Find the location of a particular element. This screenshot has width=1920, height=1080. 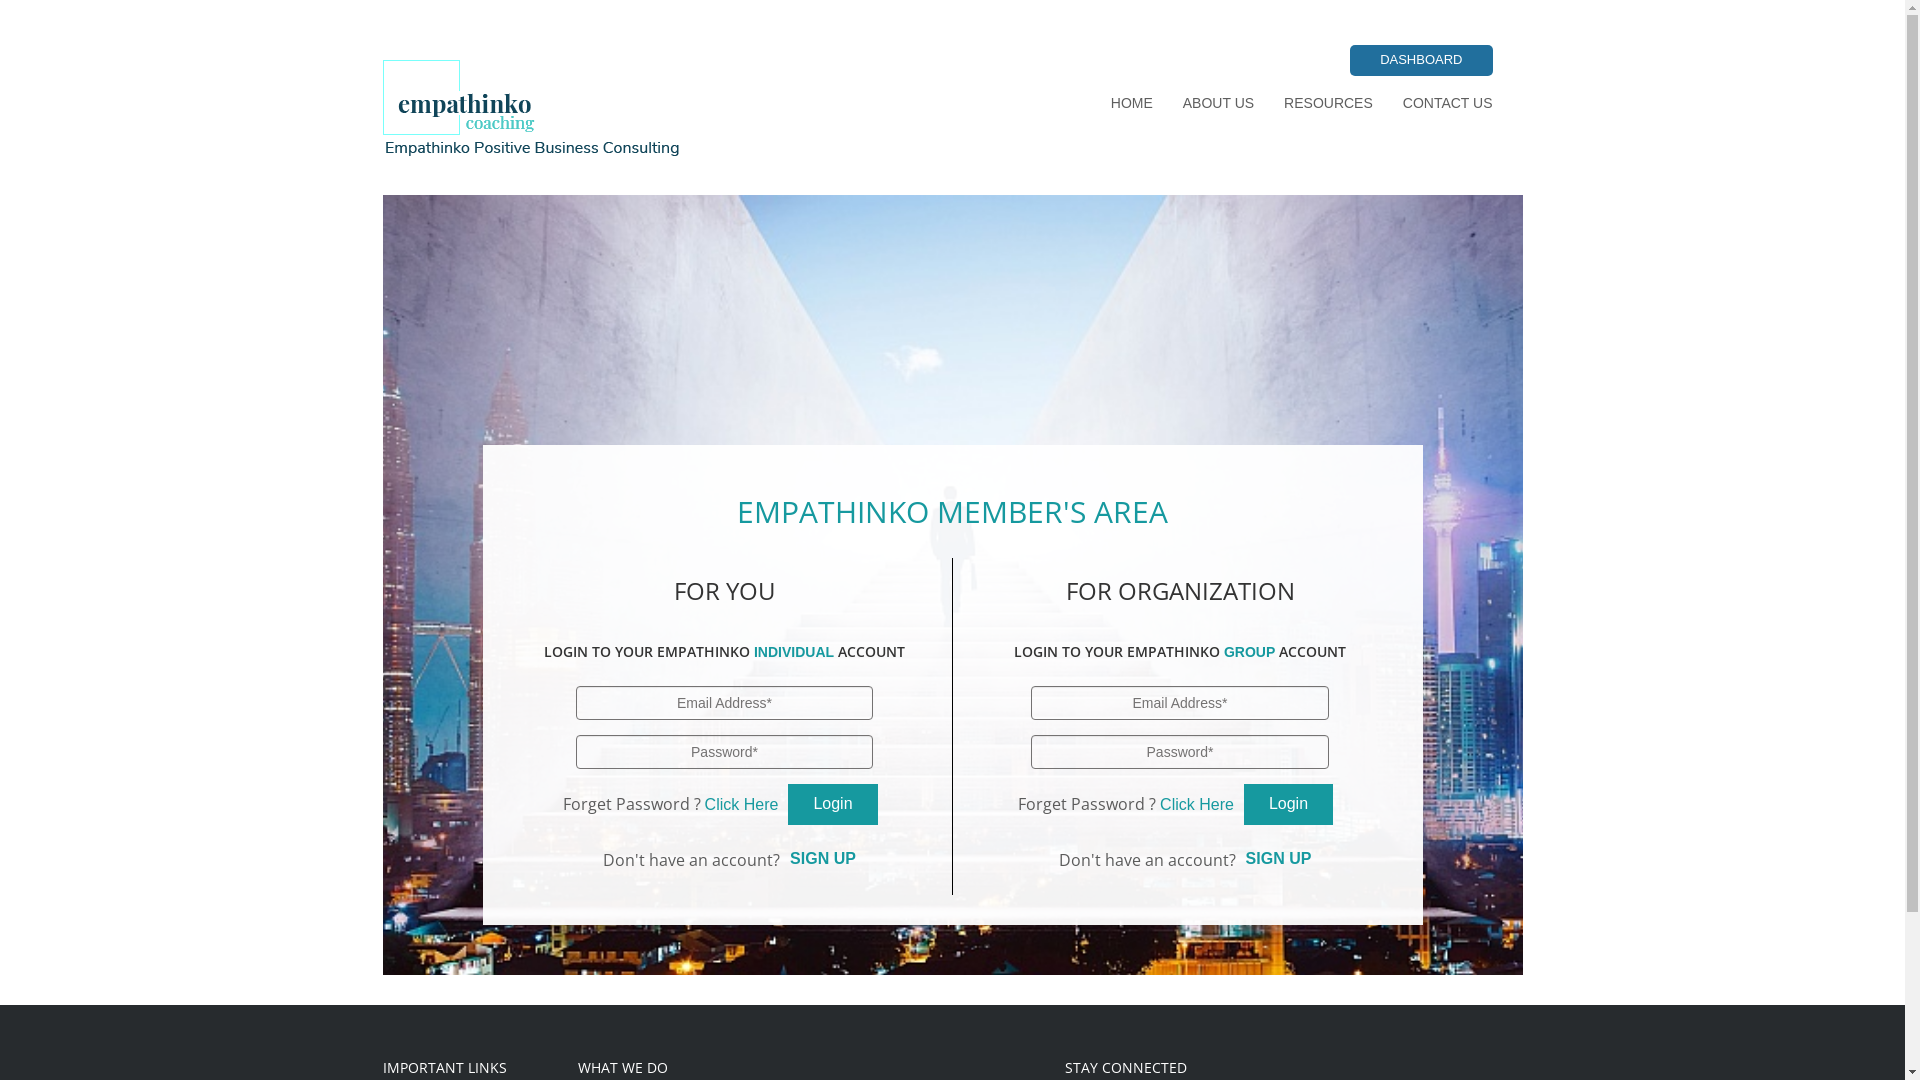

RESOURCES is located at coordinates (1328, 105).